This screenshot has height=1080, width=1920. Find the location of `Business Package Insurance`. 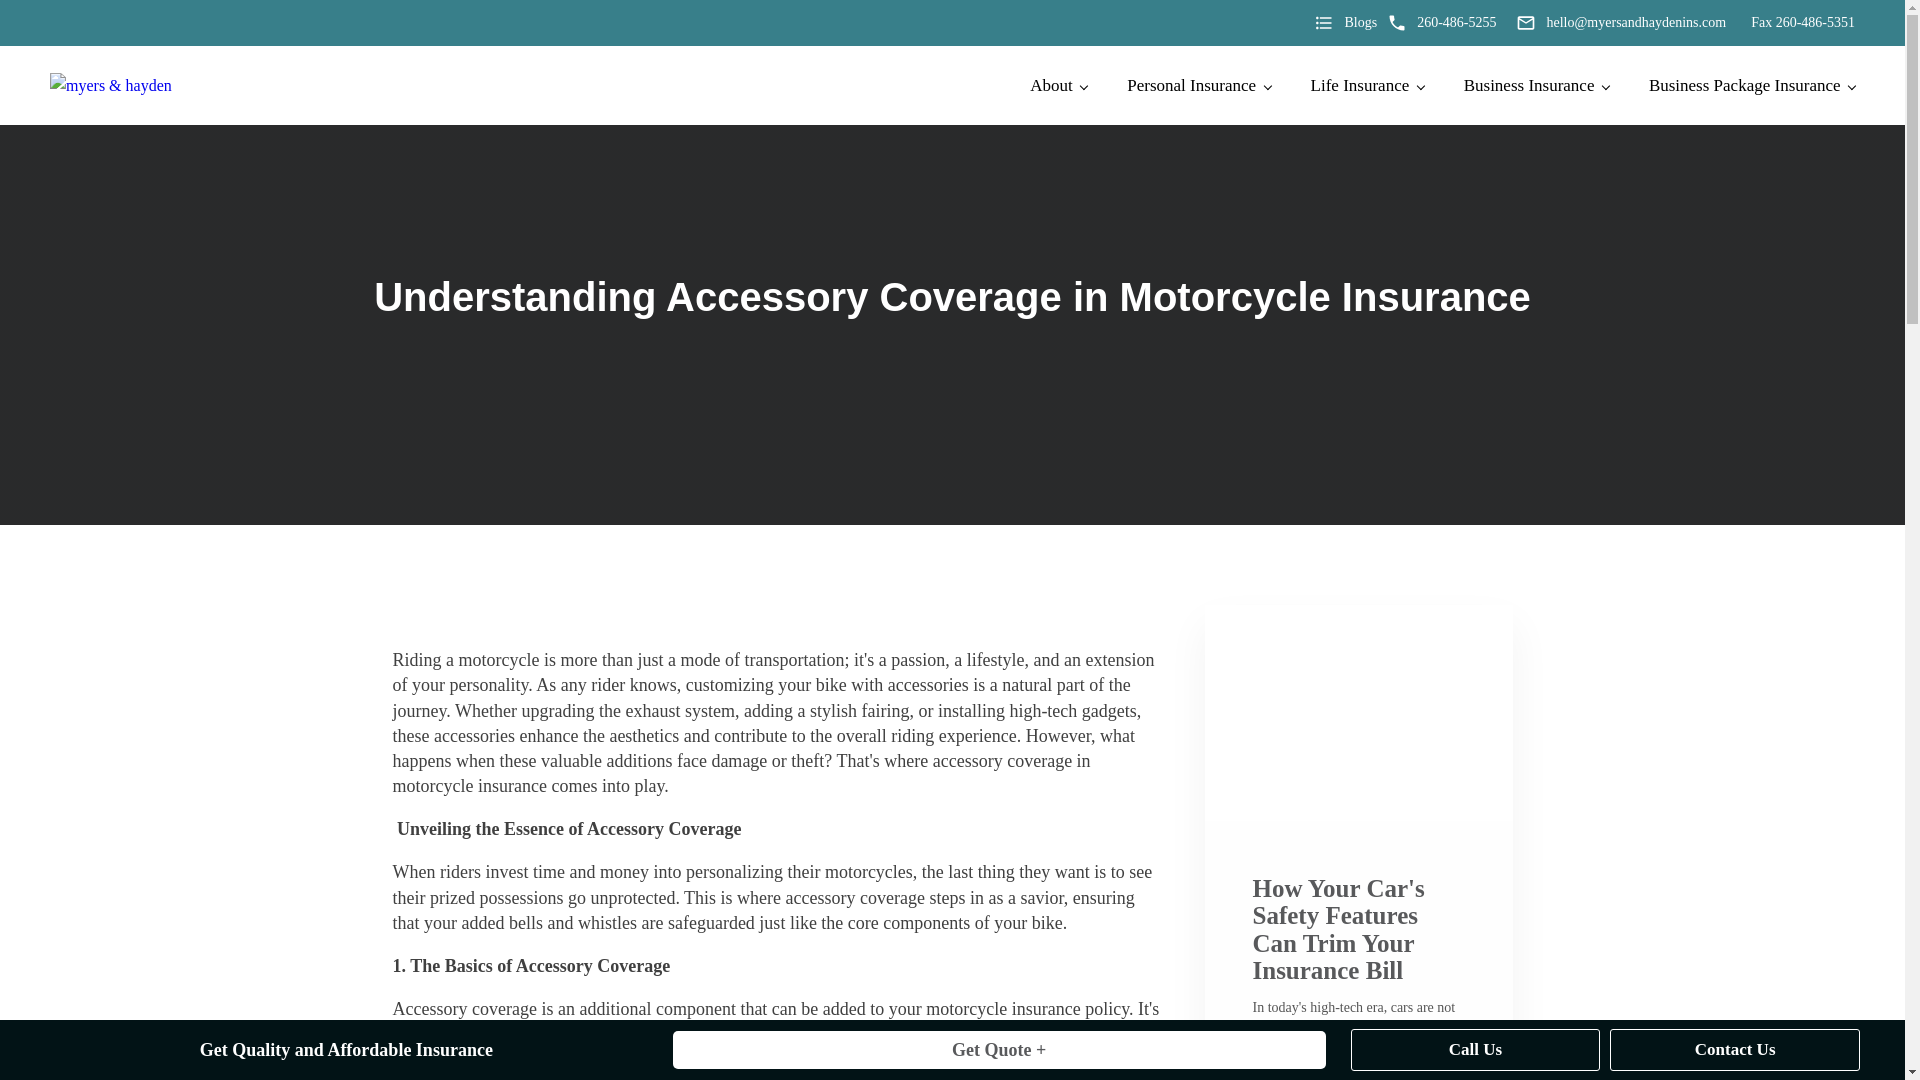

Business Package Insurance is located at coordinates (1752, 86).